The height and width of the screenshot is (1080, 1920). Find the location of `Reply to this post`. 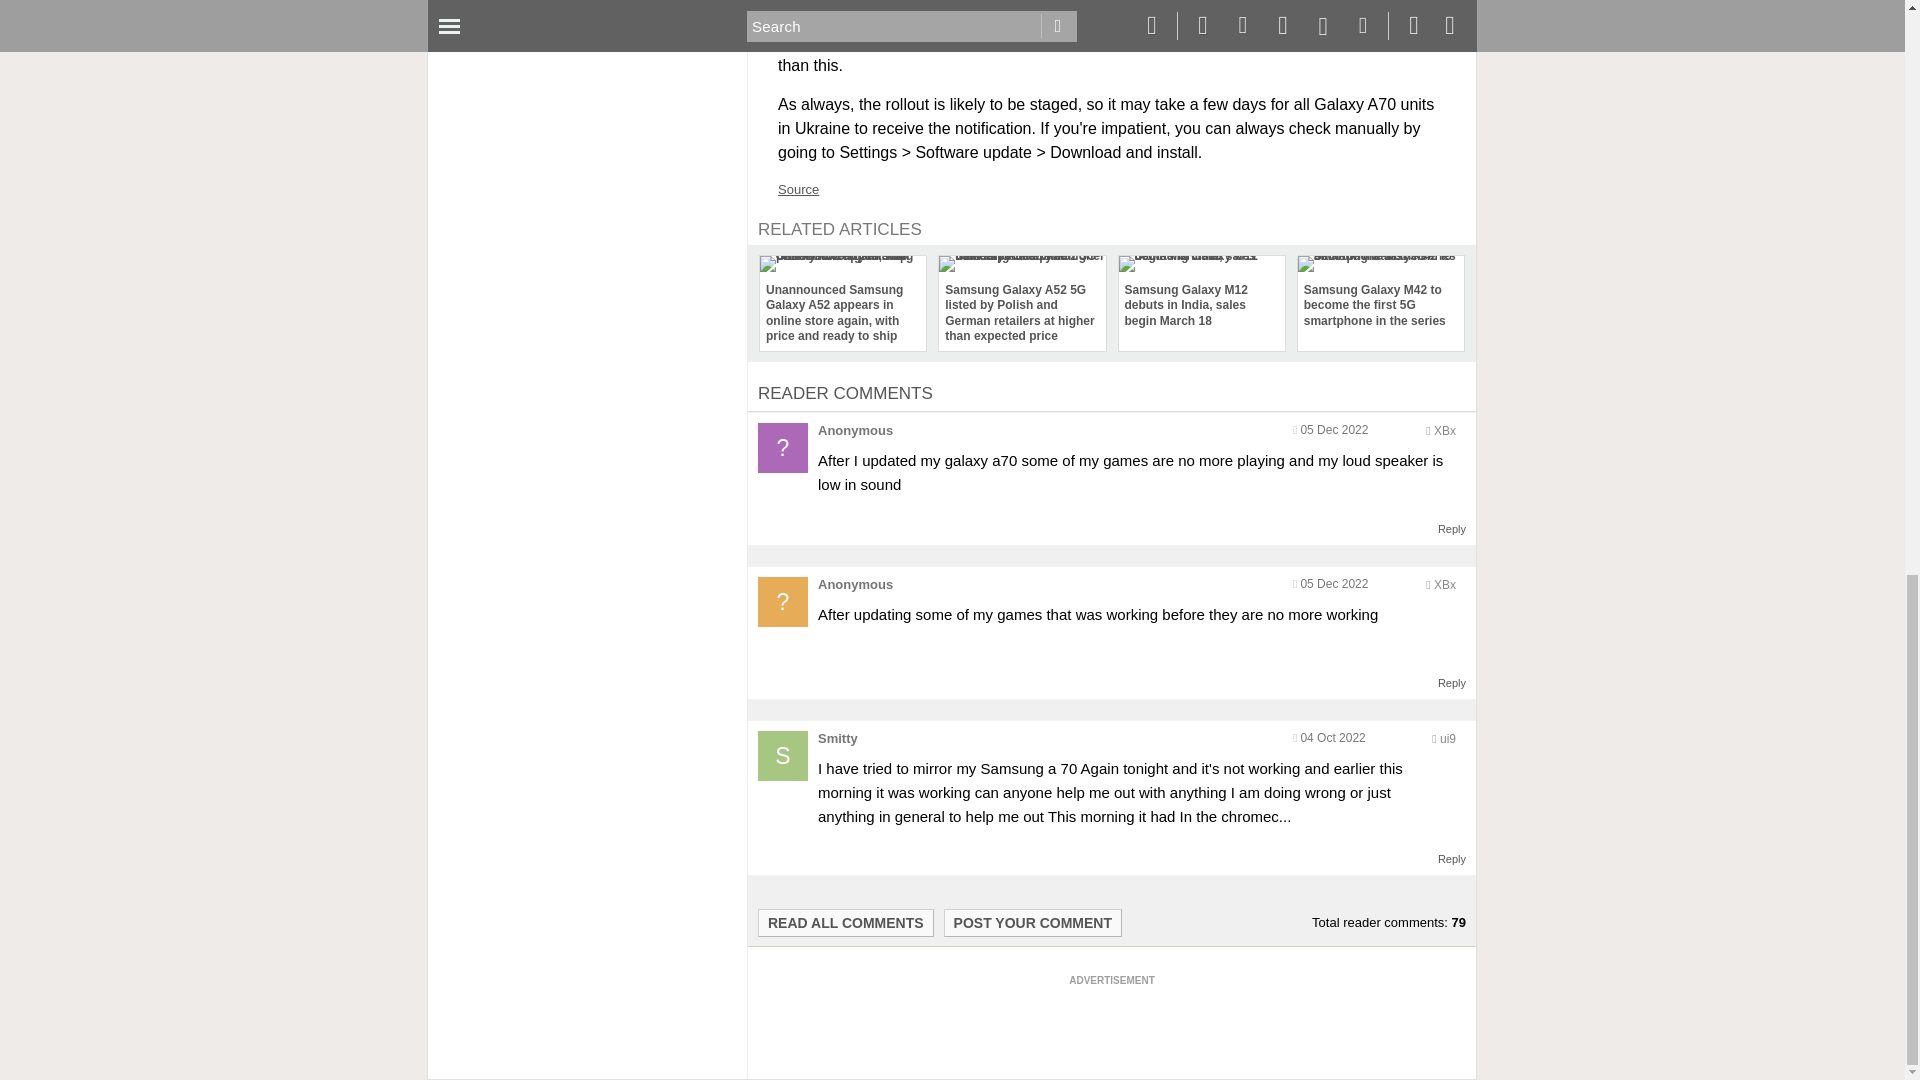

Reply to this post is located at coordinates (1452, 528).